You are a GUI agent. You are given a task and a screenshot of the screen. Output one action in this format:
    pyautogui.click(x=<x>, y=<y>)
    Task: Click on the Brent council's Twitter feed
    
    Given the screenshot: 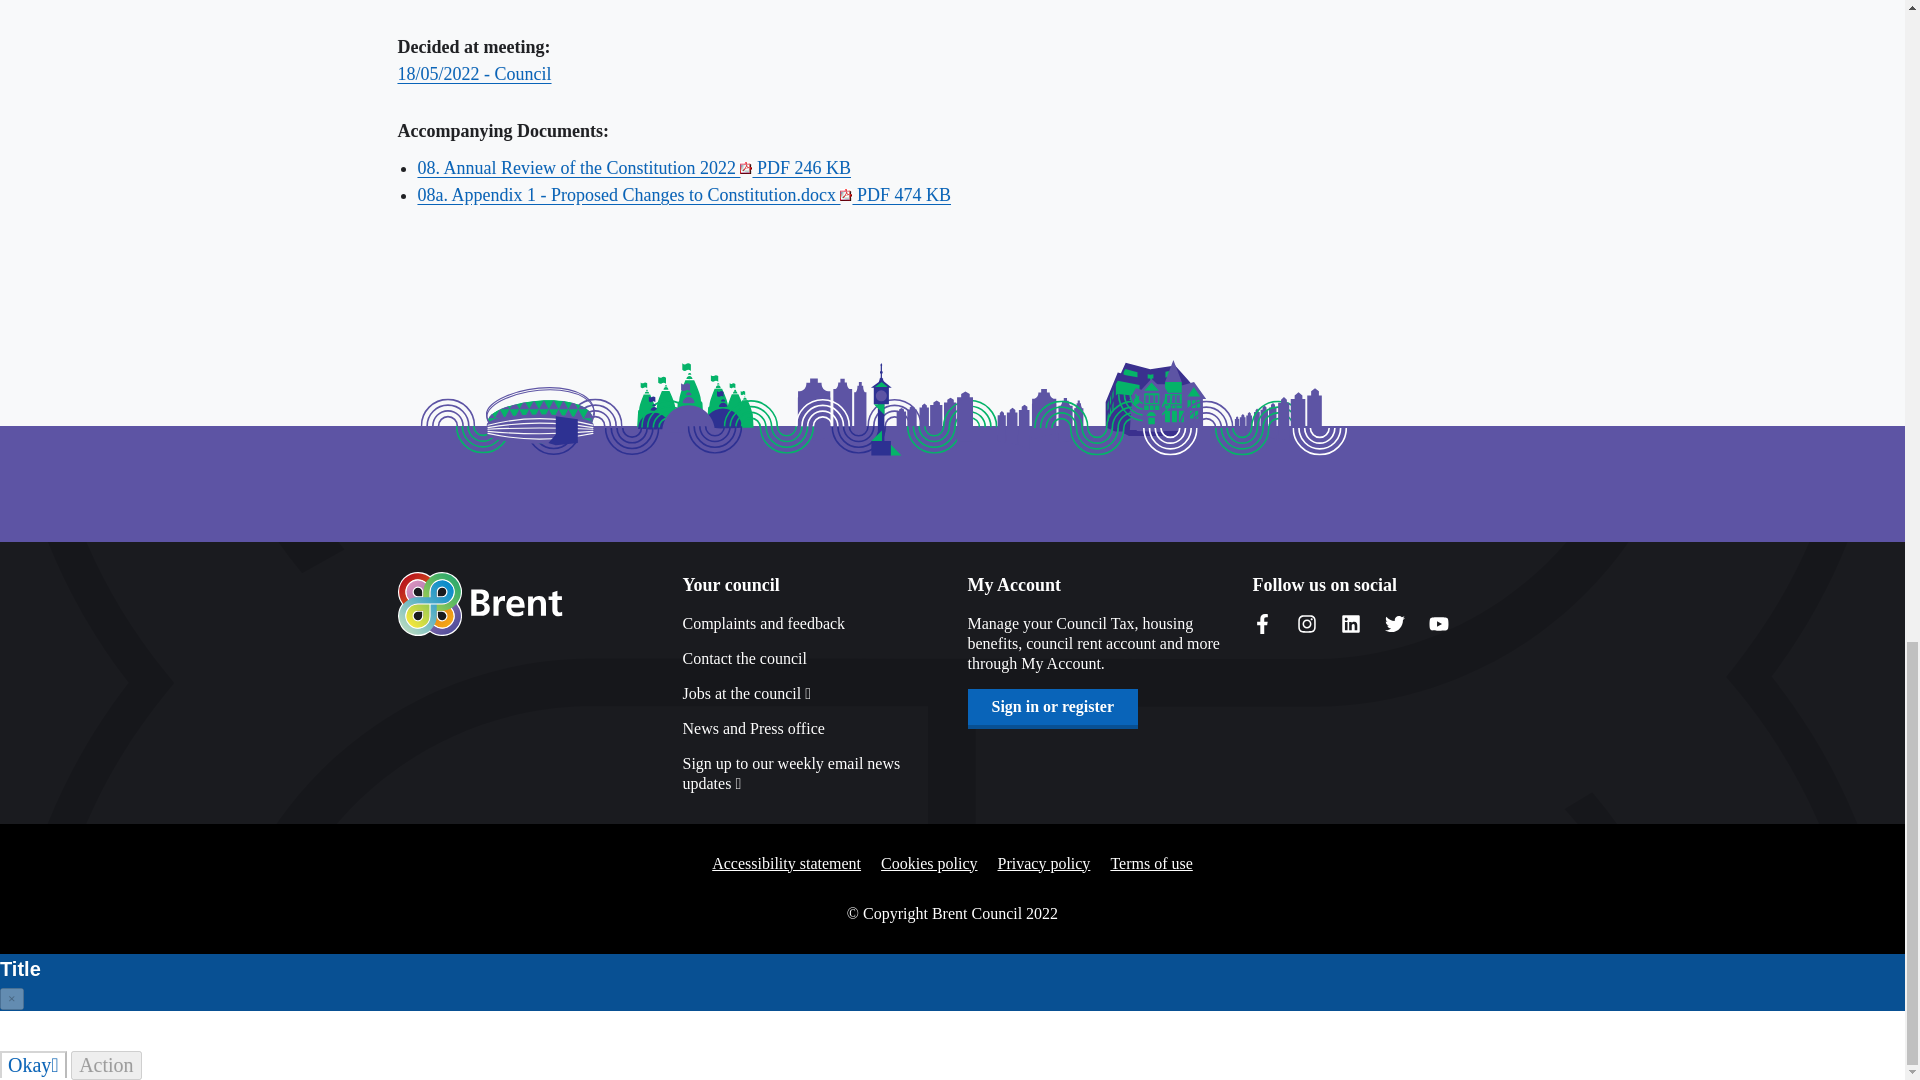 What is the action you would take?
    pyautogui.click(x=1394, y=624)
    